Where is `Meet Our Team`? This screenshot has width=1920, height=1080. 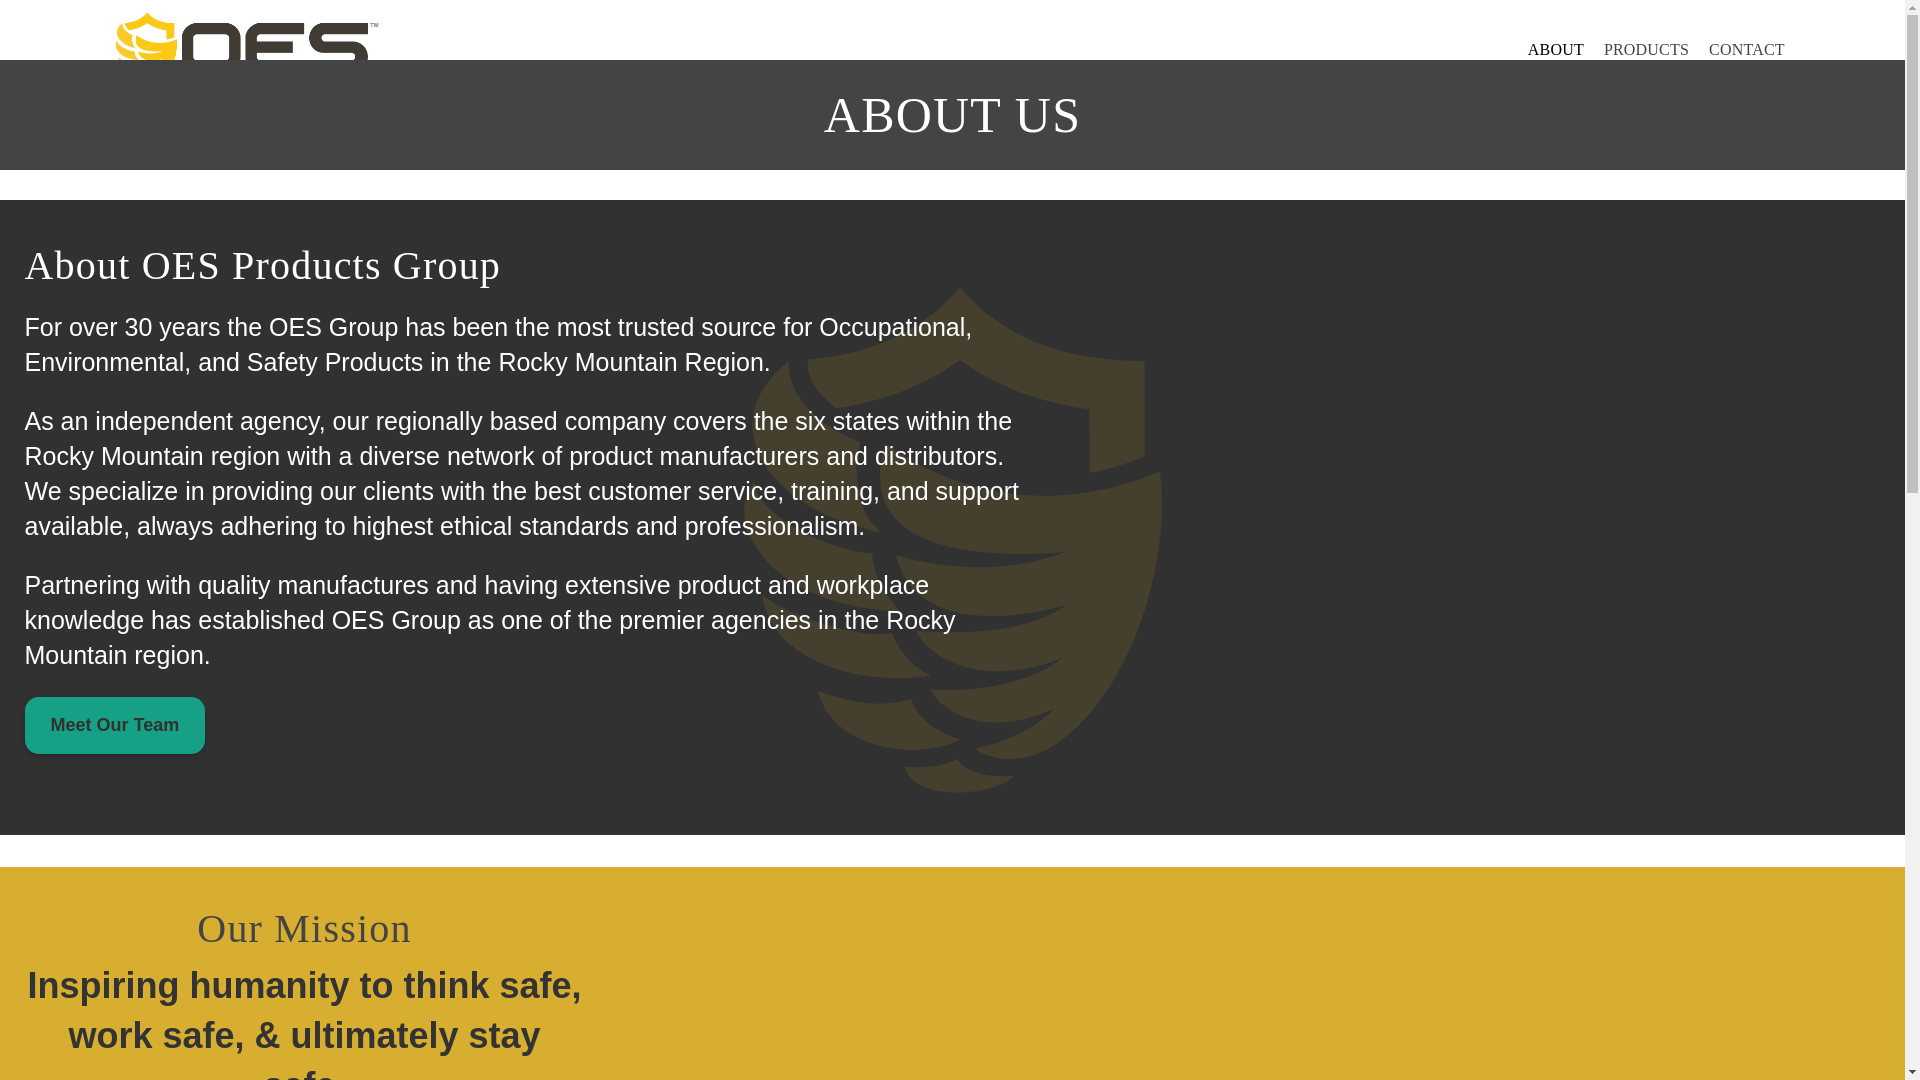
Meet Our Team is located at coordinates (114, 724).